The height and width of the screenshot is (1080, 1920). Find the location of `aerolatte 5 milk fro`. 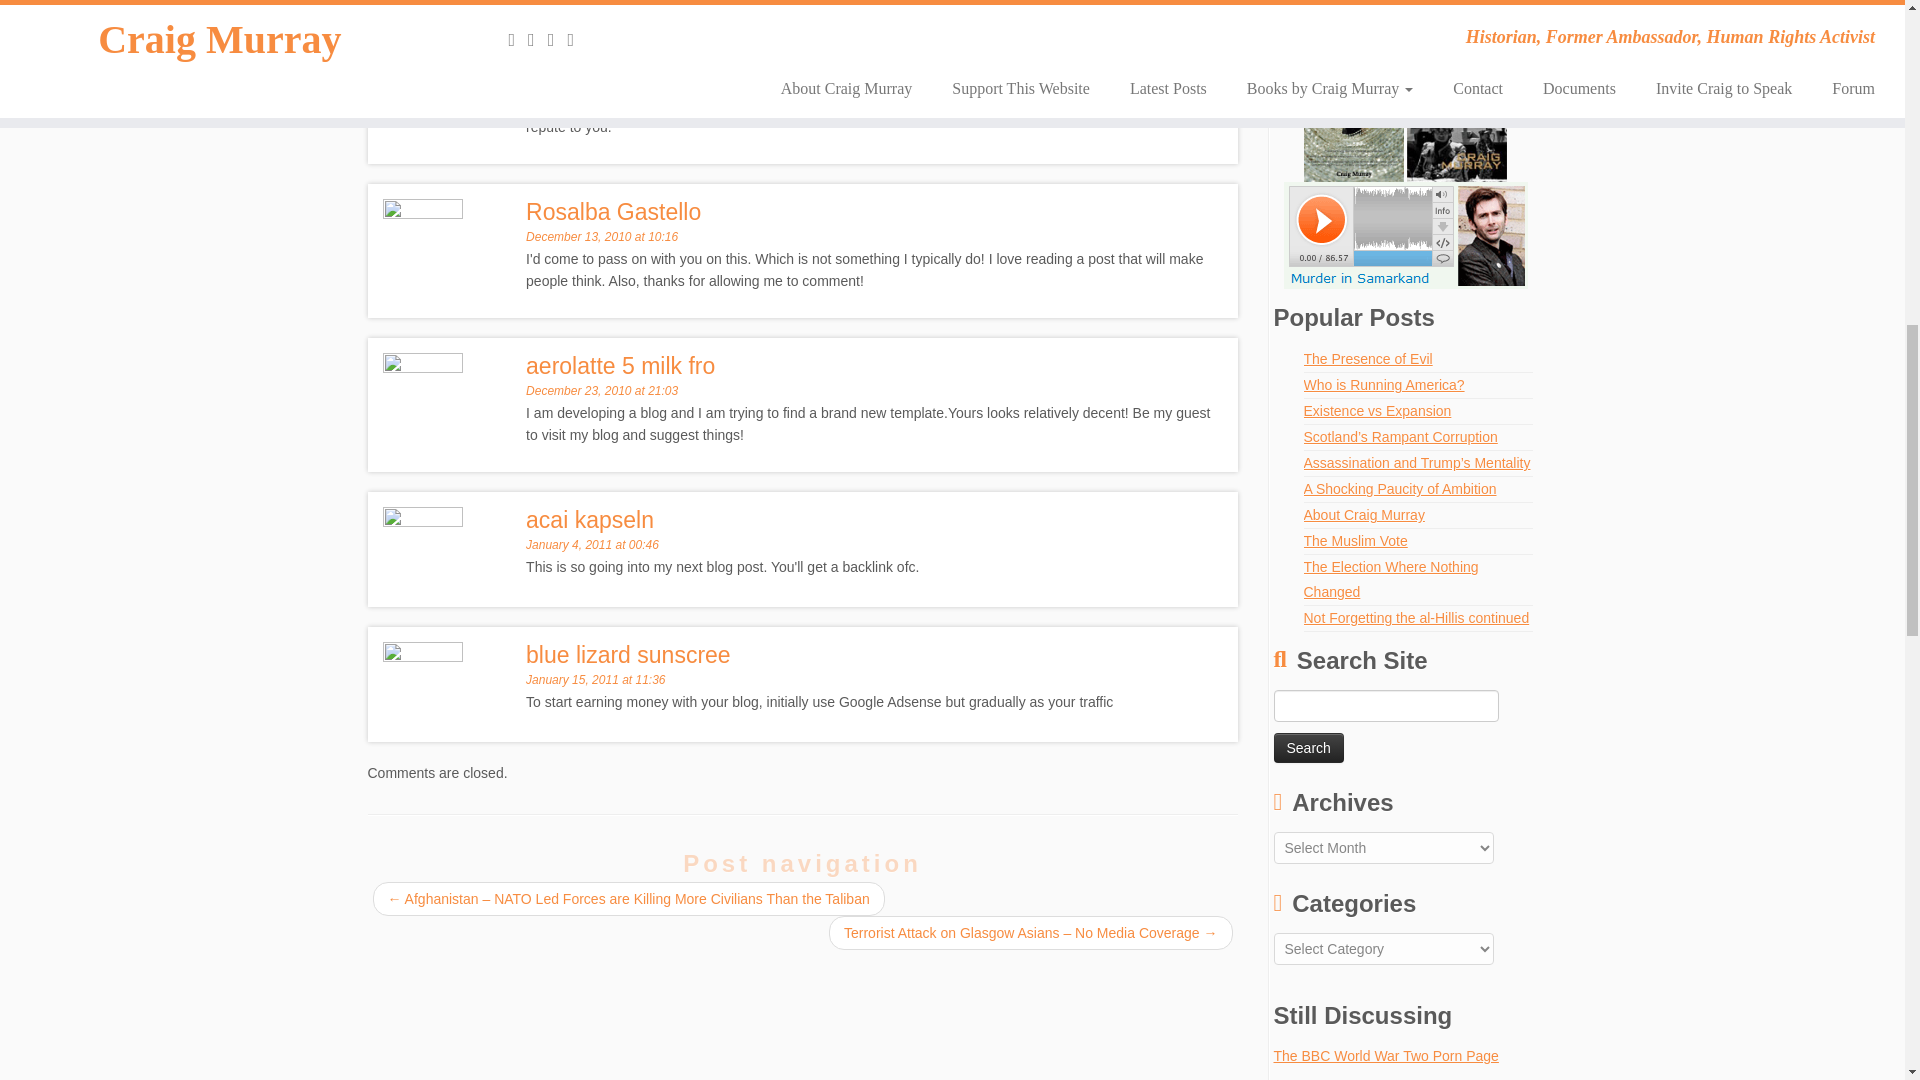

aerolatte 5 milk fro is located at coordinates (620, 366).